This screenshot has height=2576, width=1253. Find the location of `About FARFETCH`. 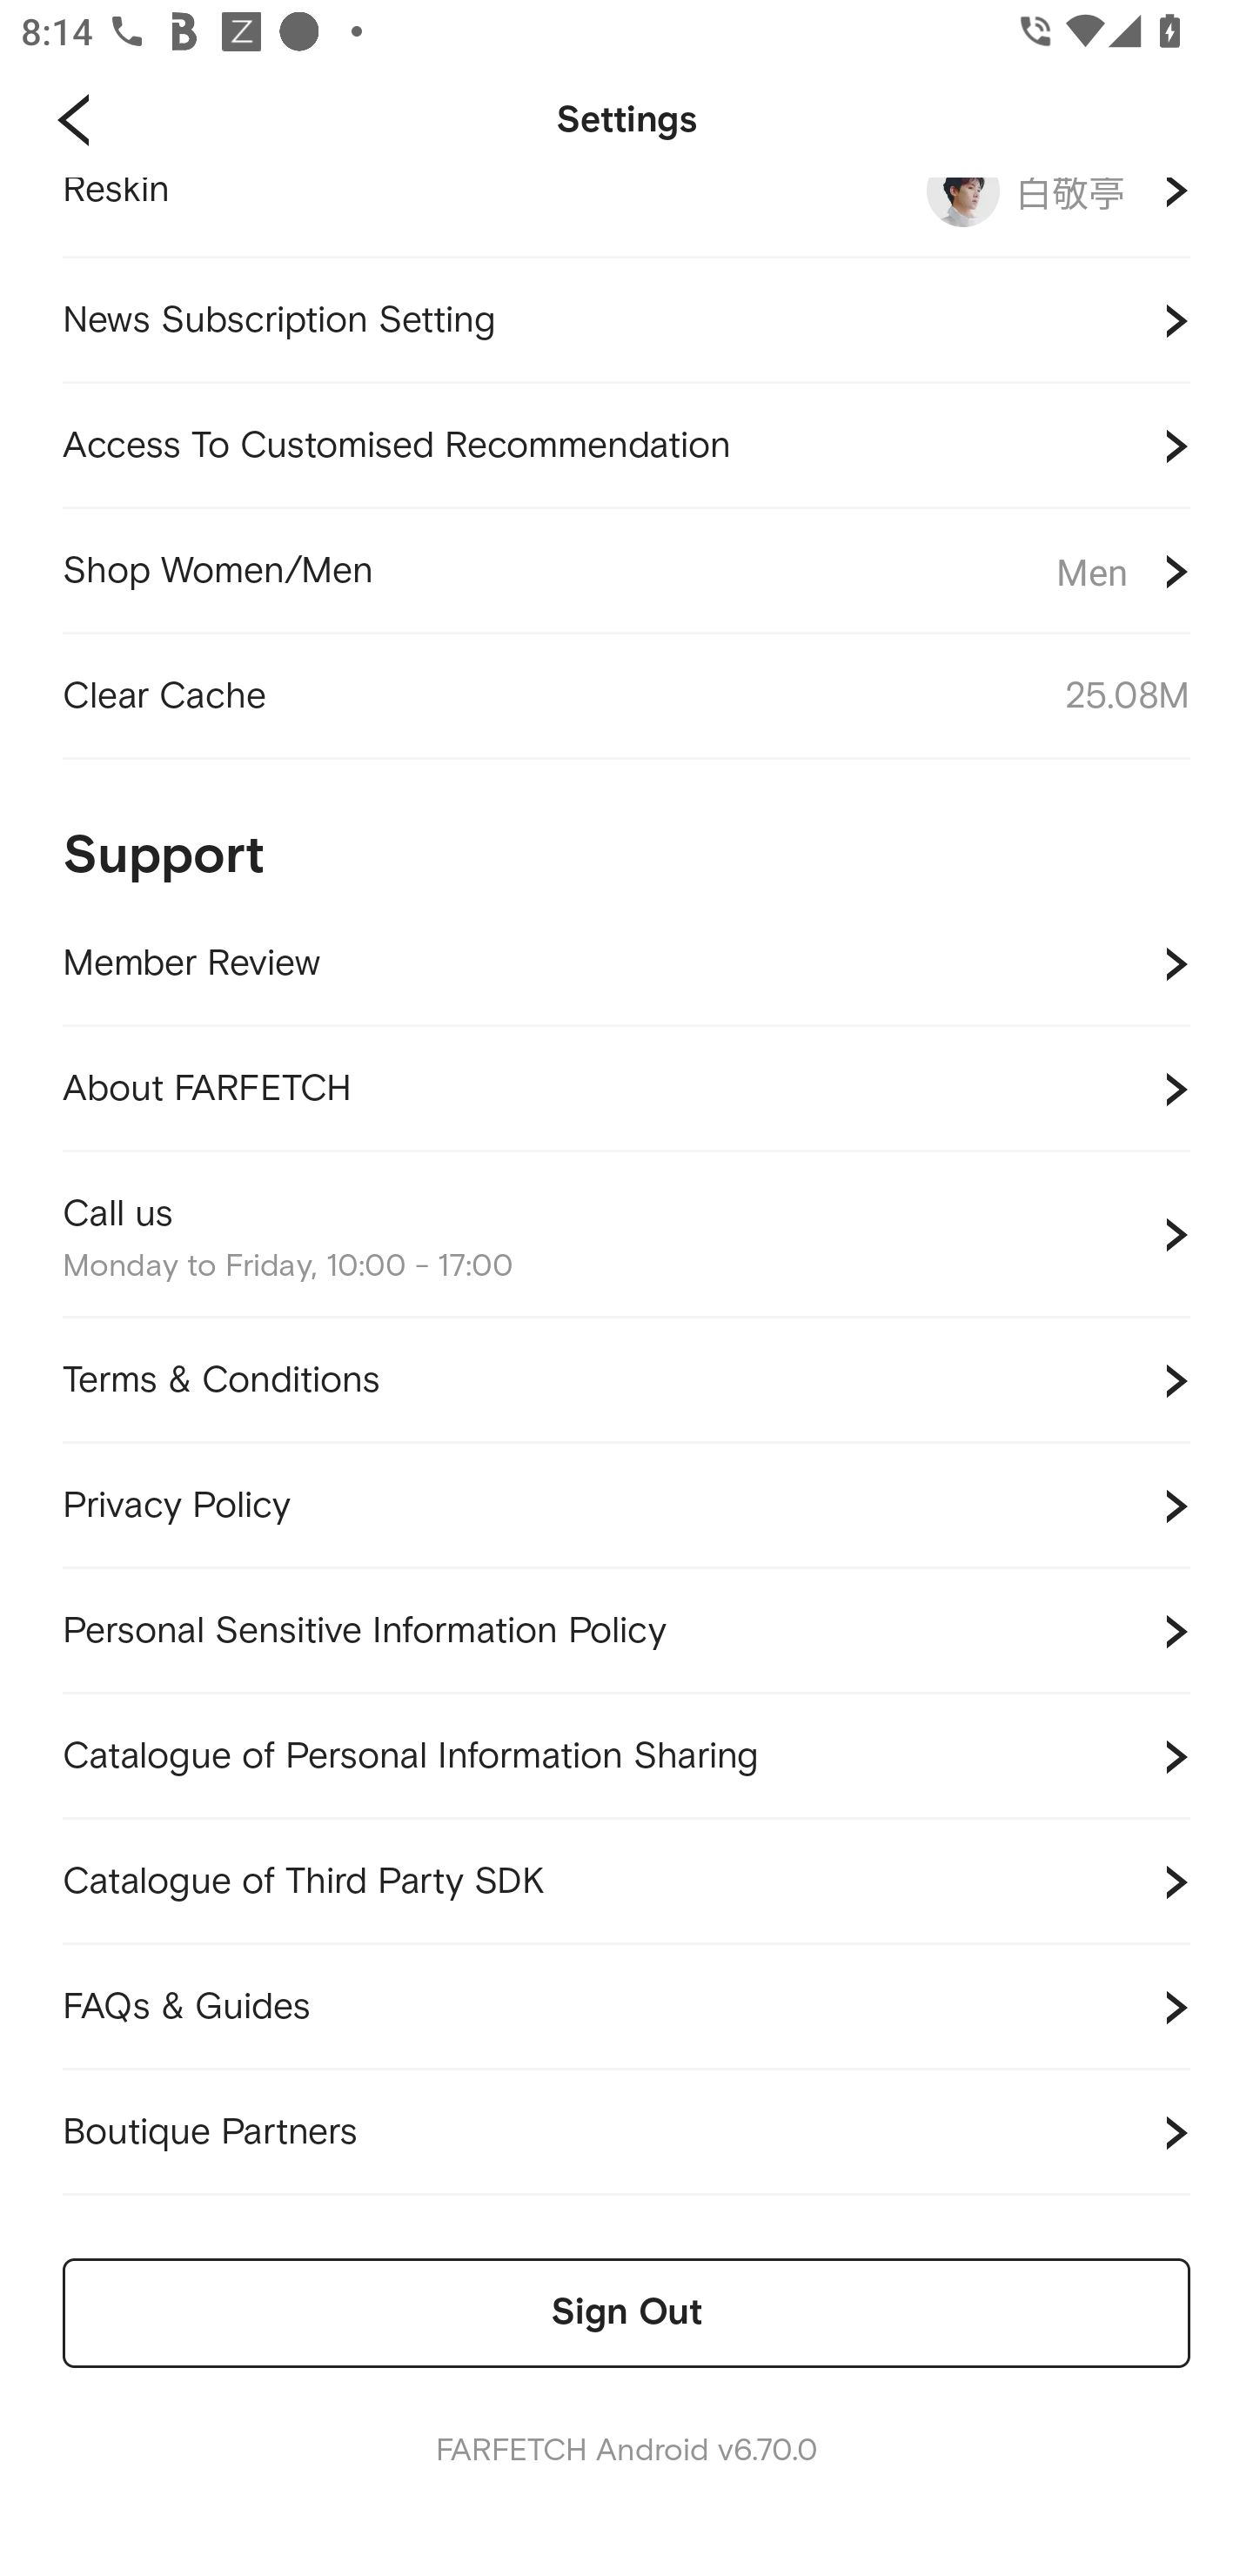

About FARFETCH is located at coordinates (626, 1090).